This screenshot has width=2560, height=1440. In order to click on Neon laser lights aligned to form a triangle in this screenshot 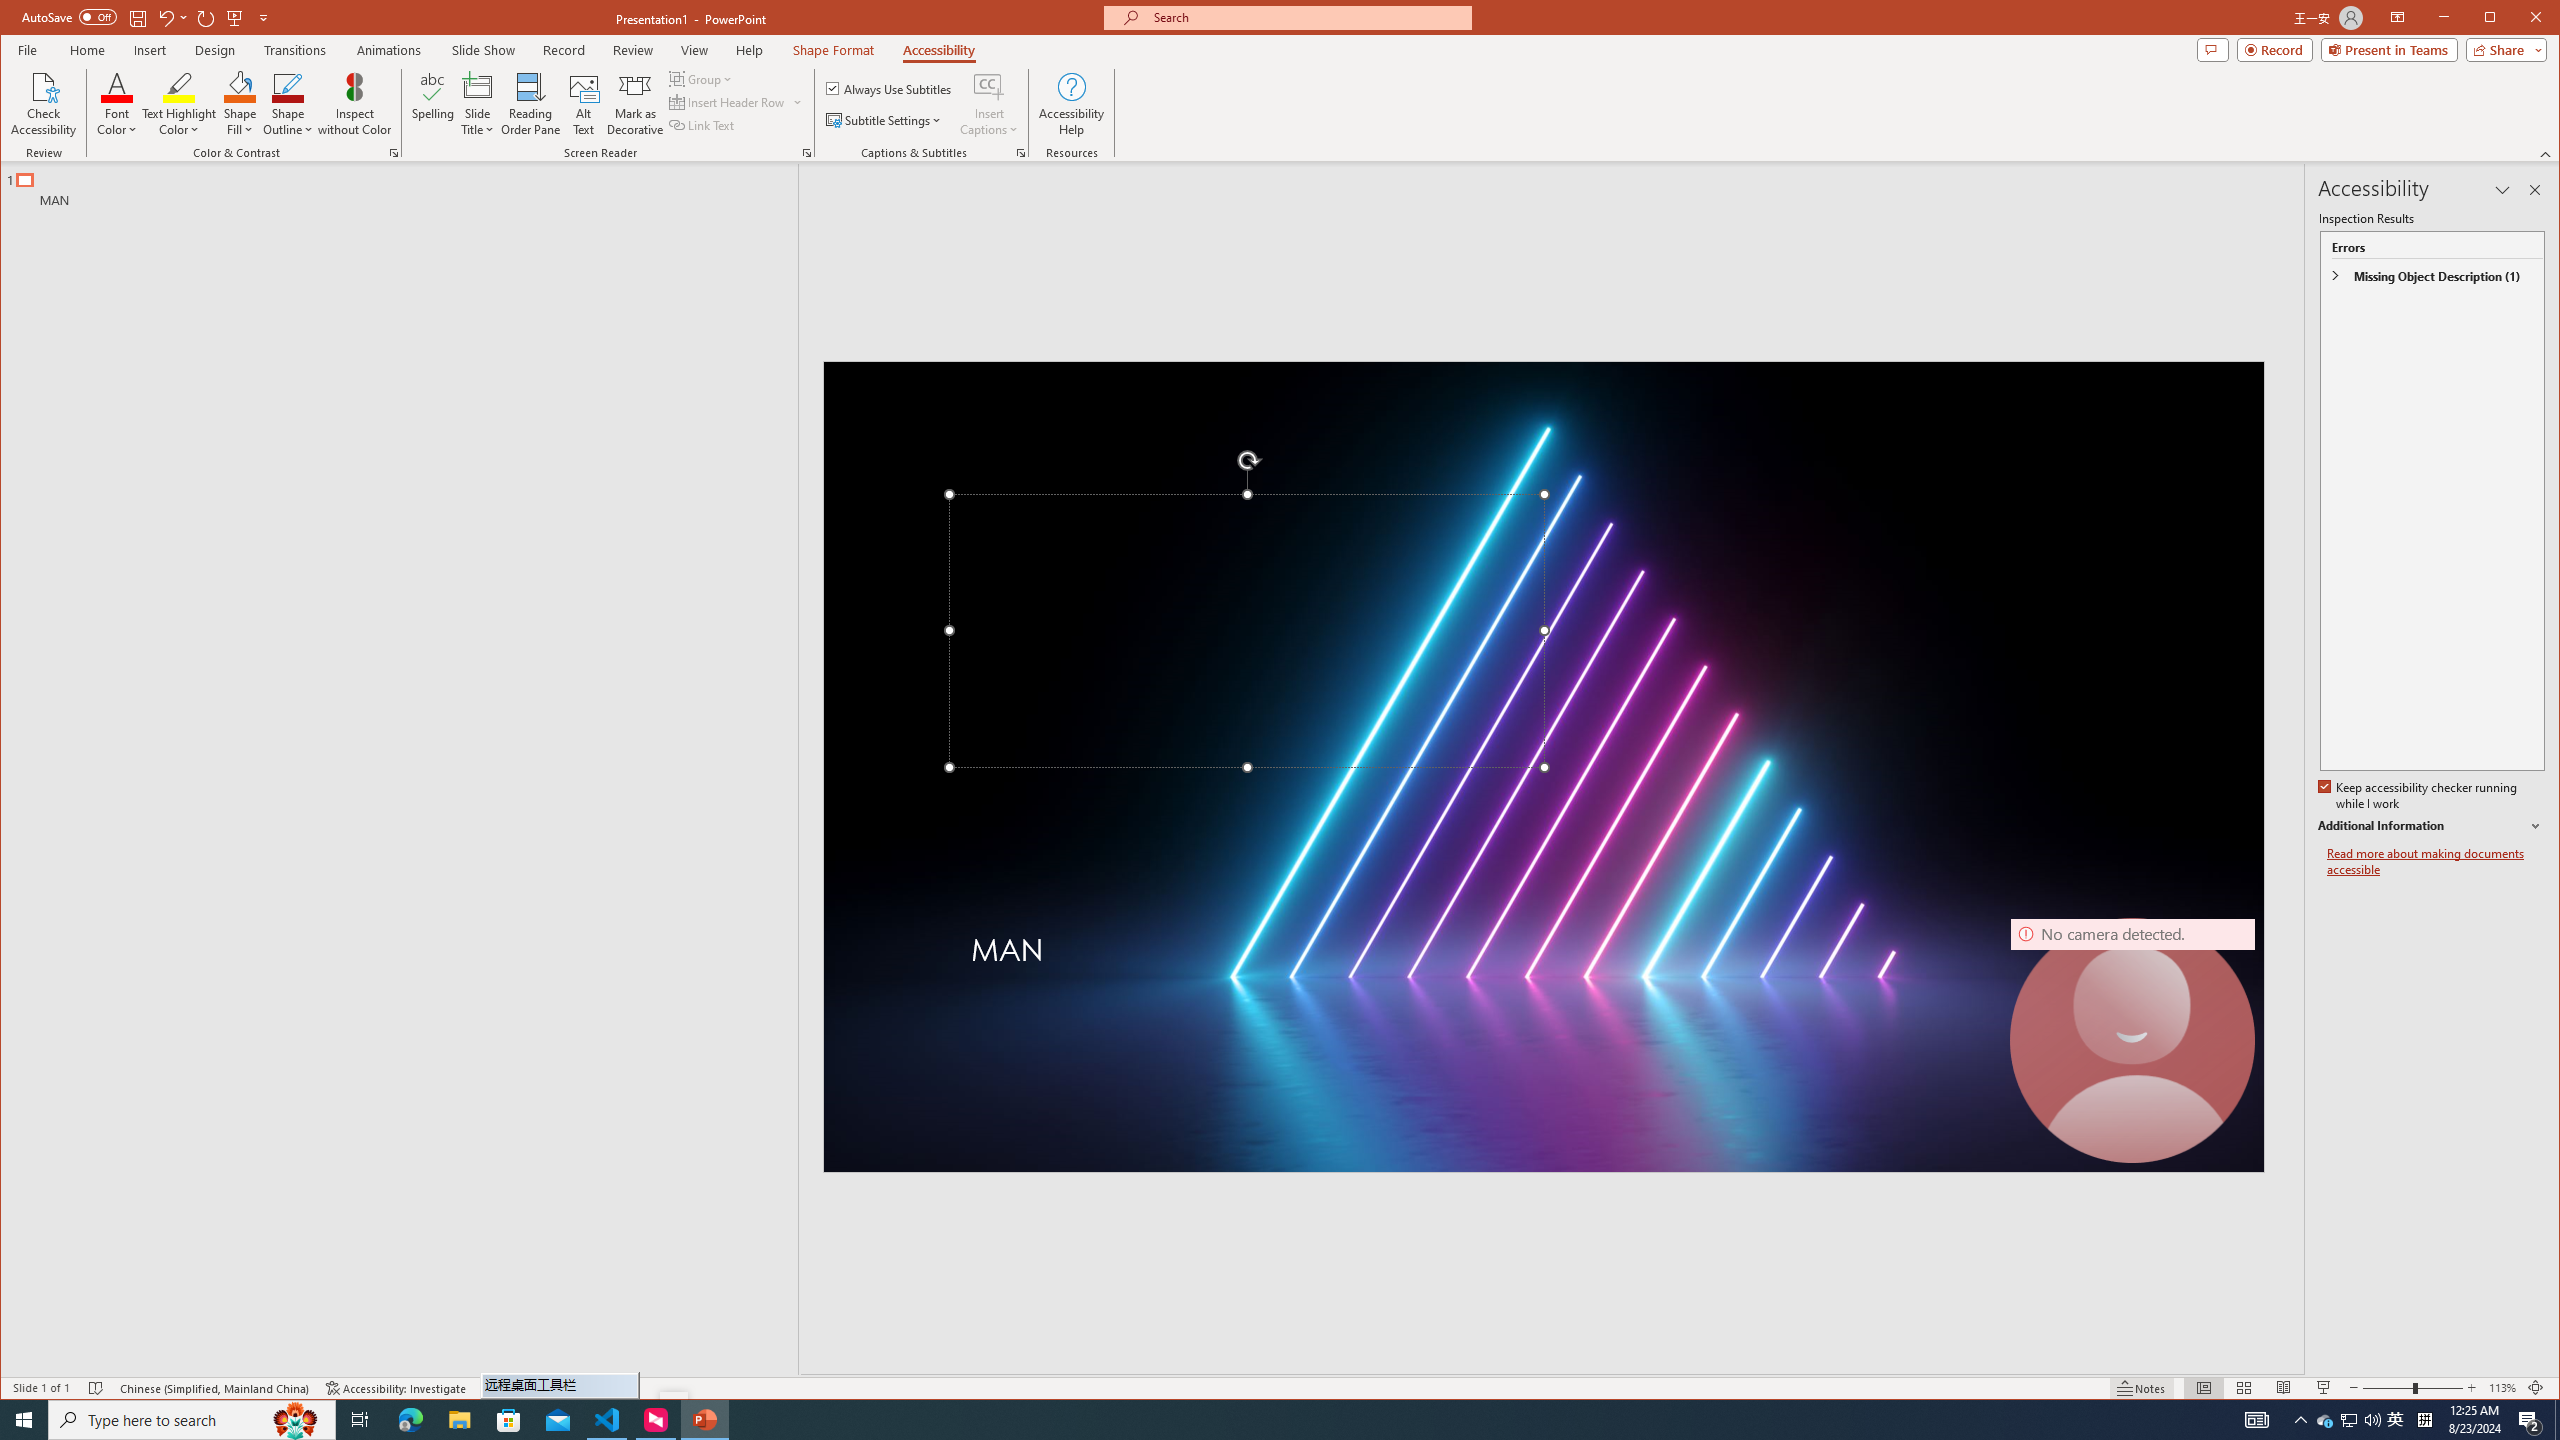, I will do `click(1544, 766)`.